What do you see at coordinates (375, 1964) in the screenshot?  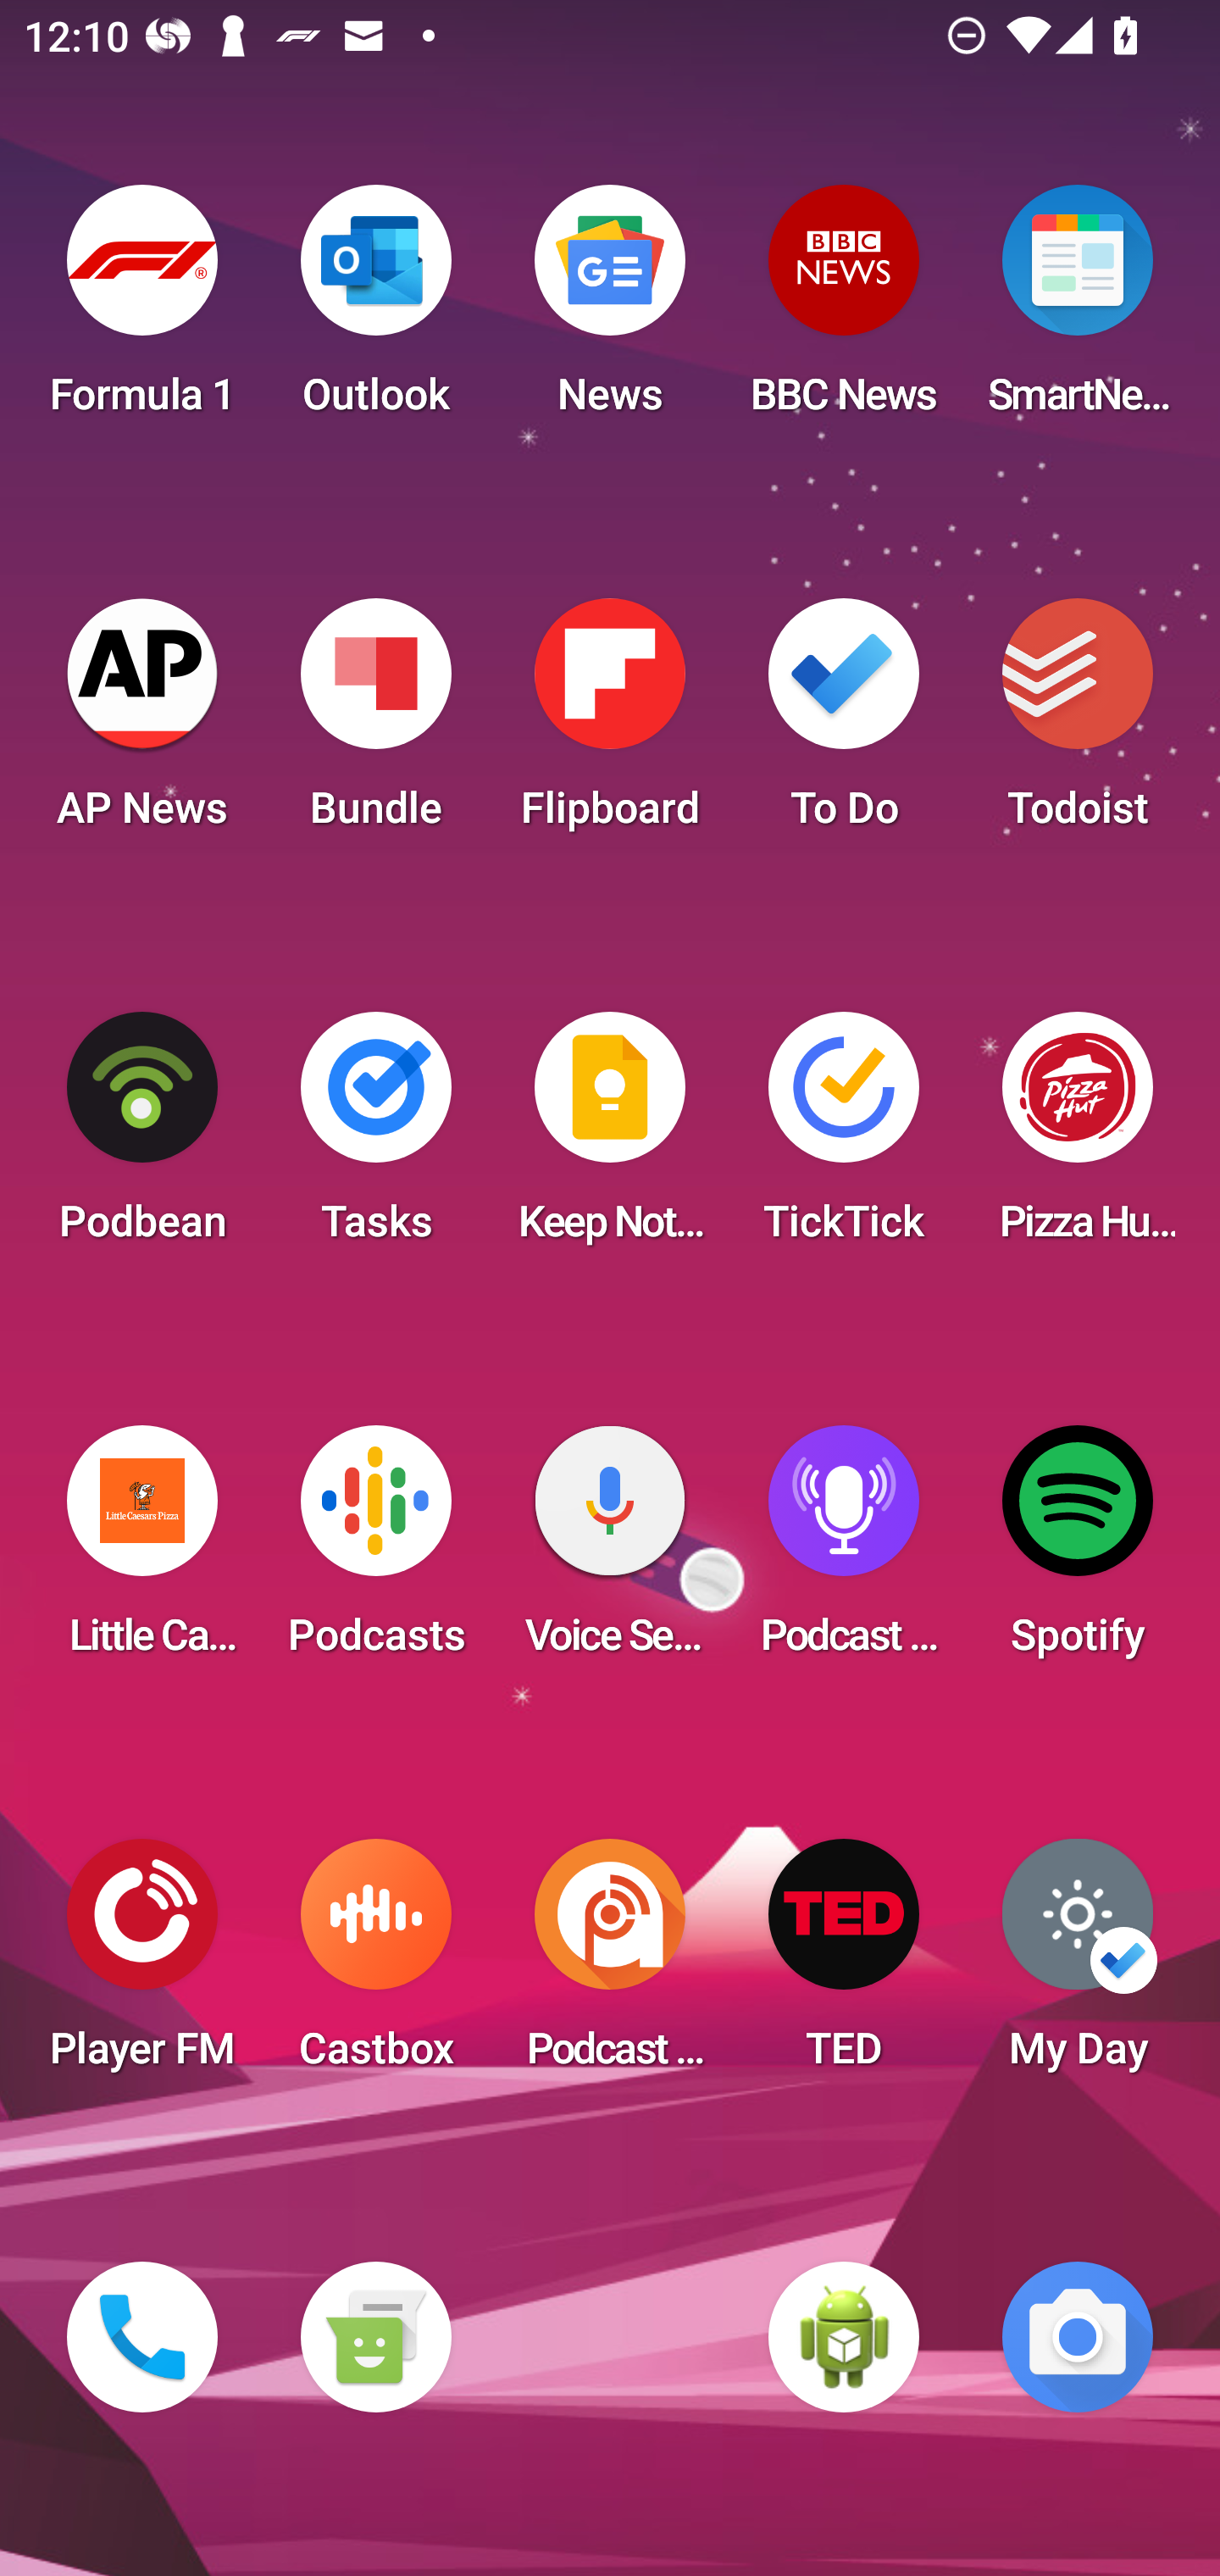 I see `Castbox` at bounding box center [375, 1964].